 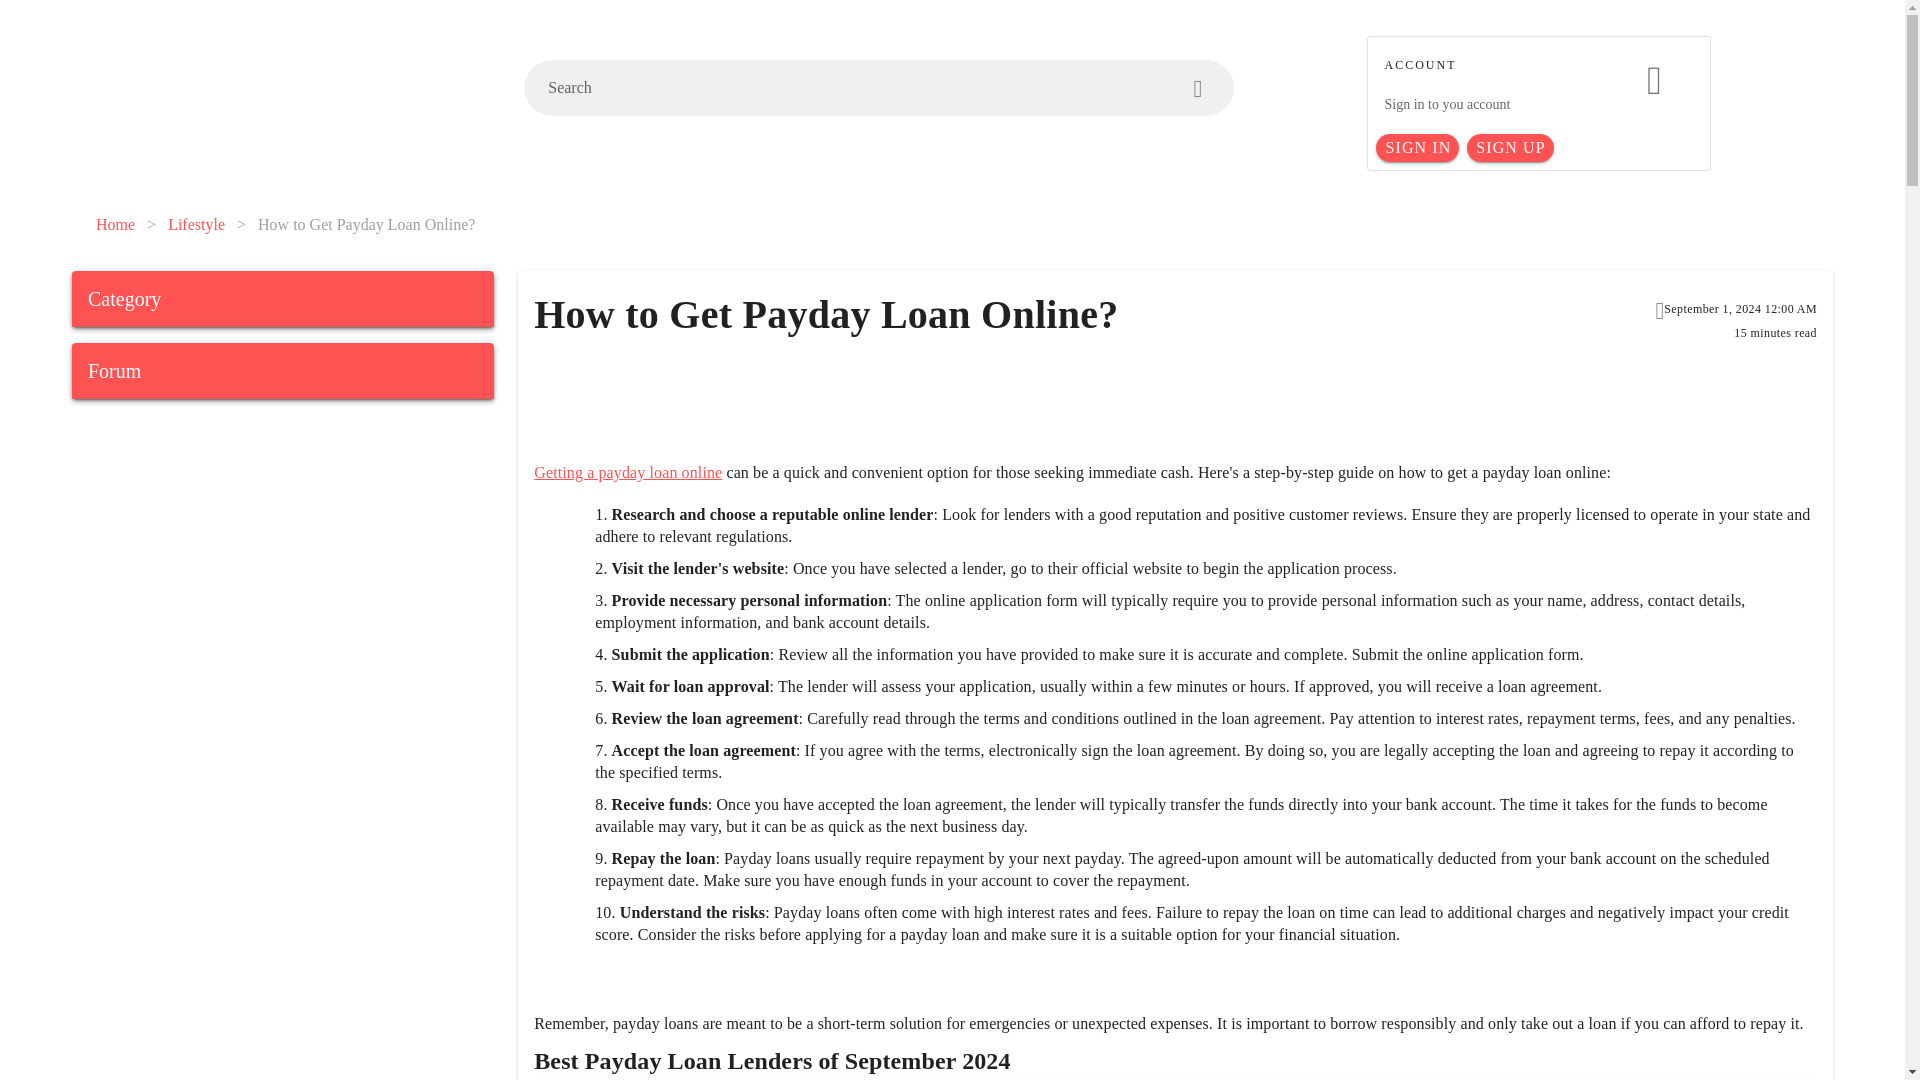 What do you see at coordinates (627, 472) in the screenshot?
I see `Getting a payday loan online` at bounding box center [627, 472].